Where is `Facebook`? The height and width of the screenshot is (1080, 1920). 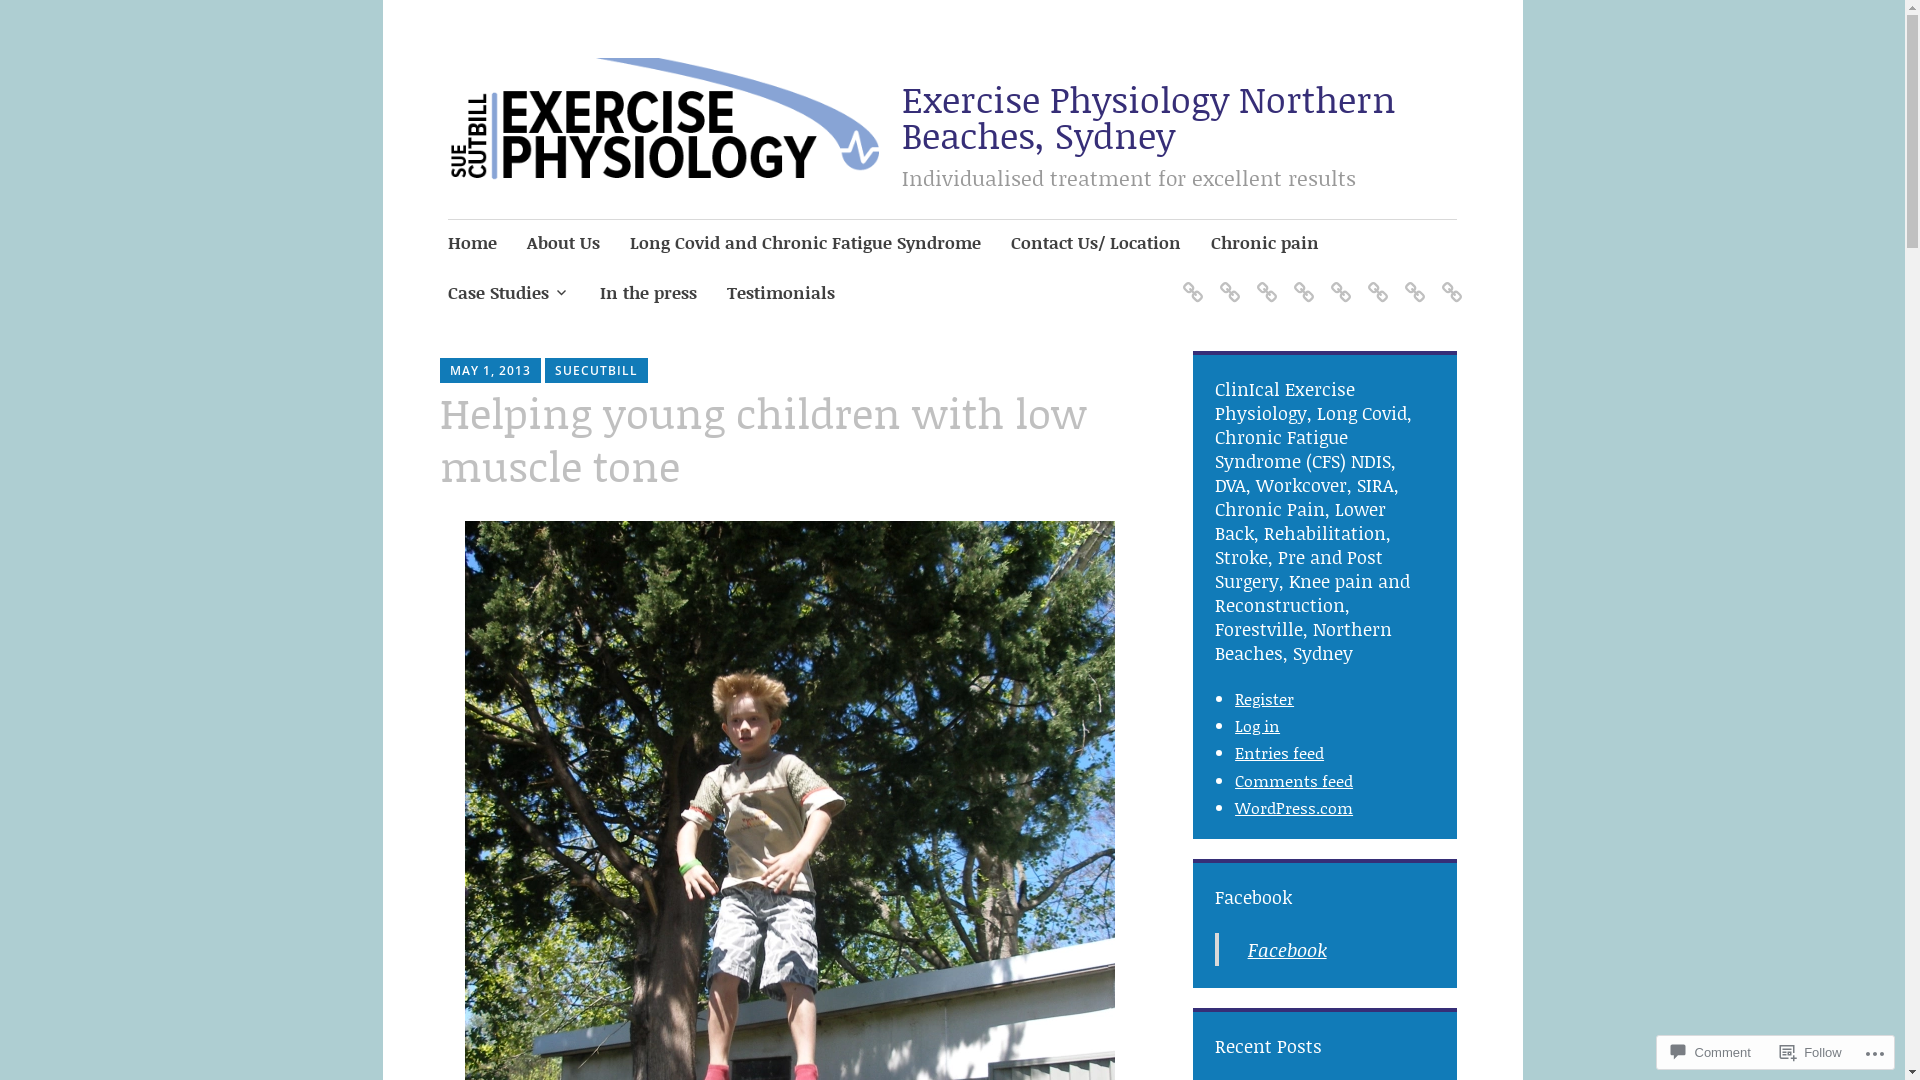 Facebook is located at coordinates (1254, 897).